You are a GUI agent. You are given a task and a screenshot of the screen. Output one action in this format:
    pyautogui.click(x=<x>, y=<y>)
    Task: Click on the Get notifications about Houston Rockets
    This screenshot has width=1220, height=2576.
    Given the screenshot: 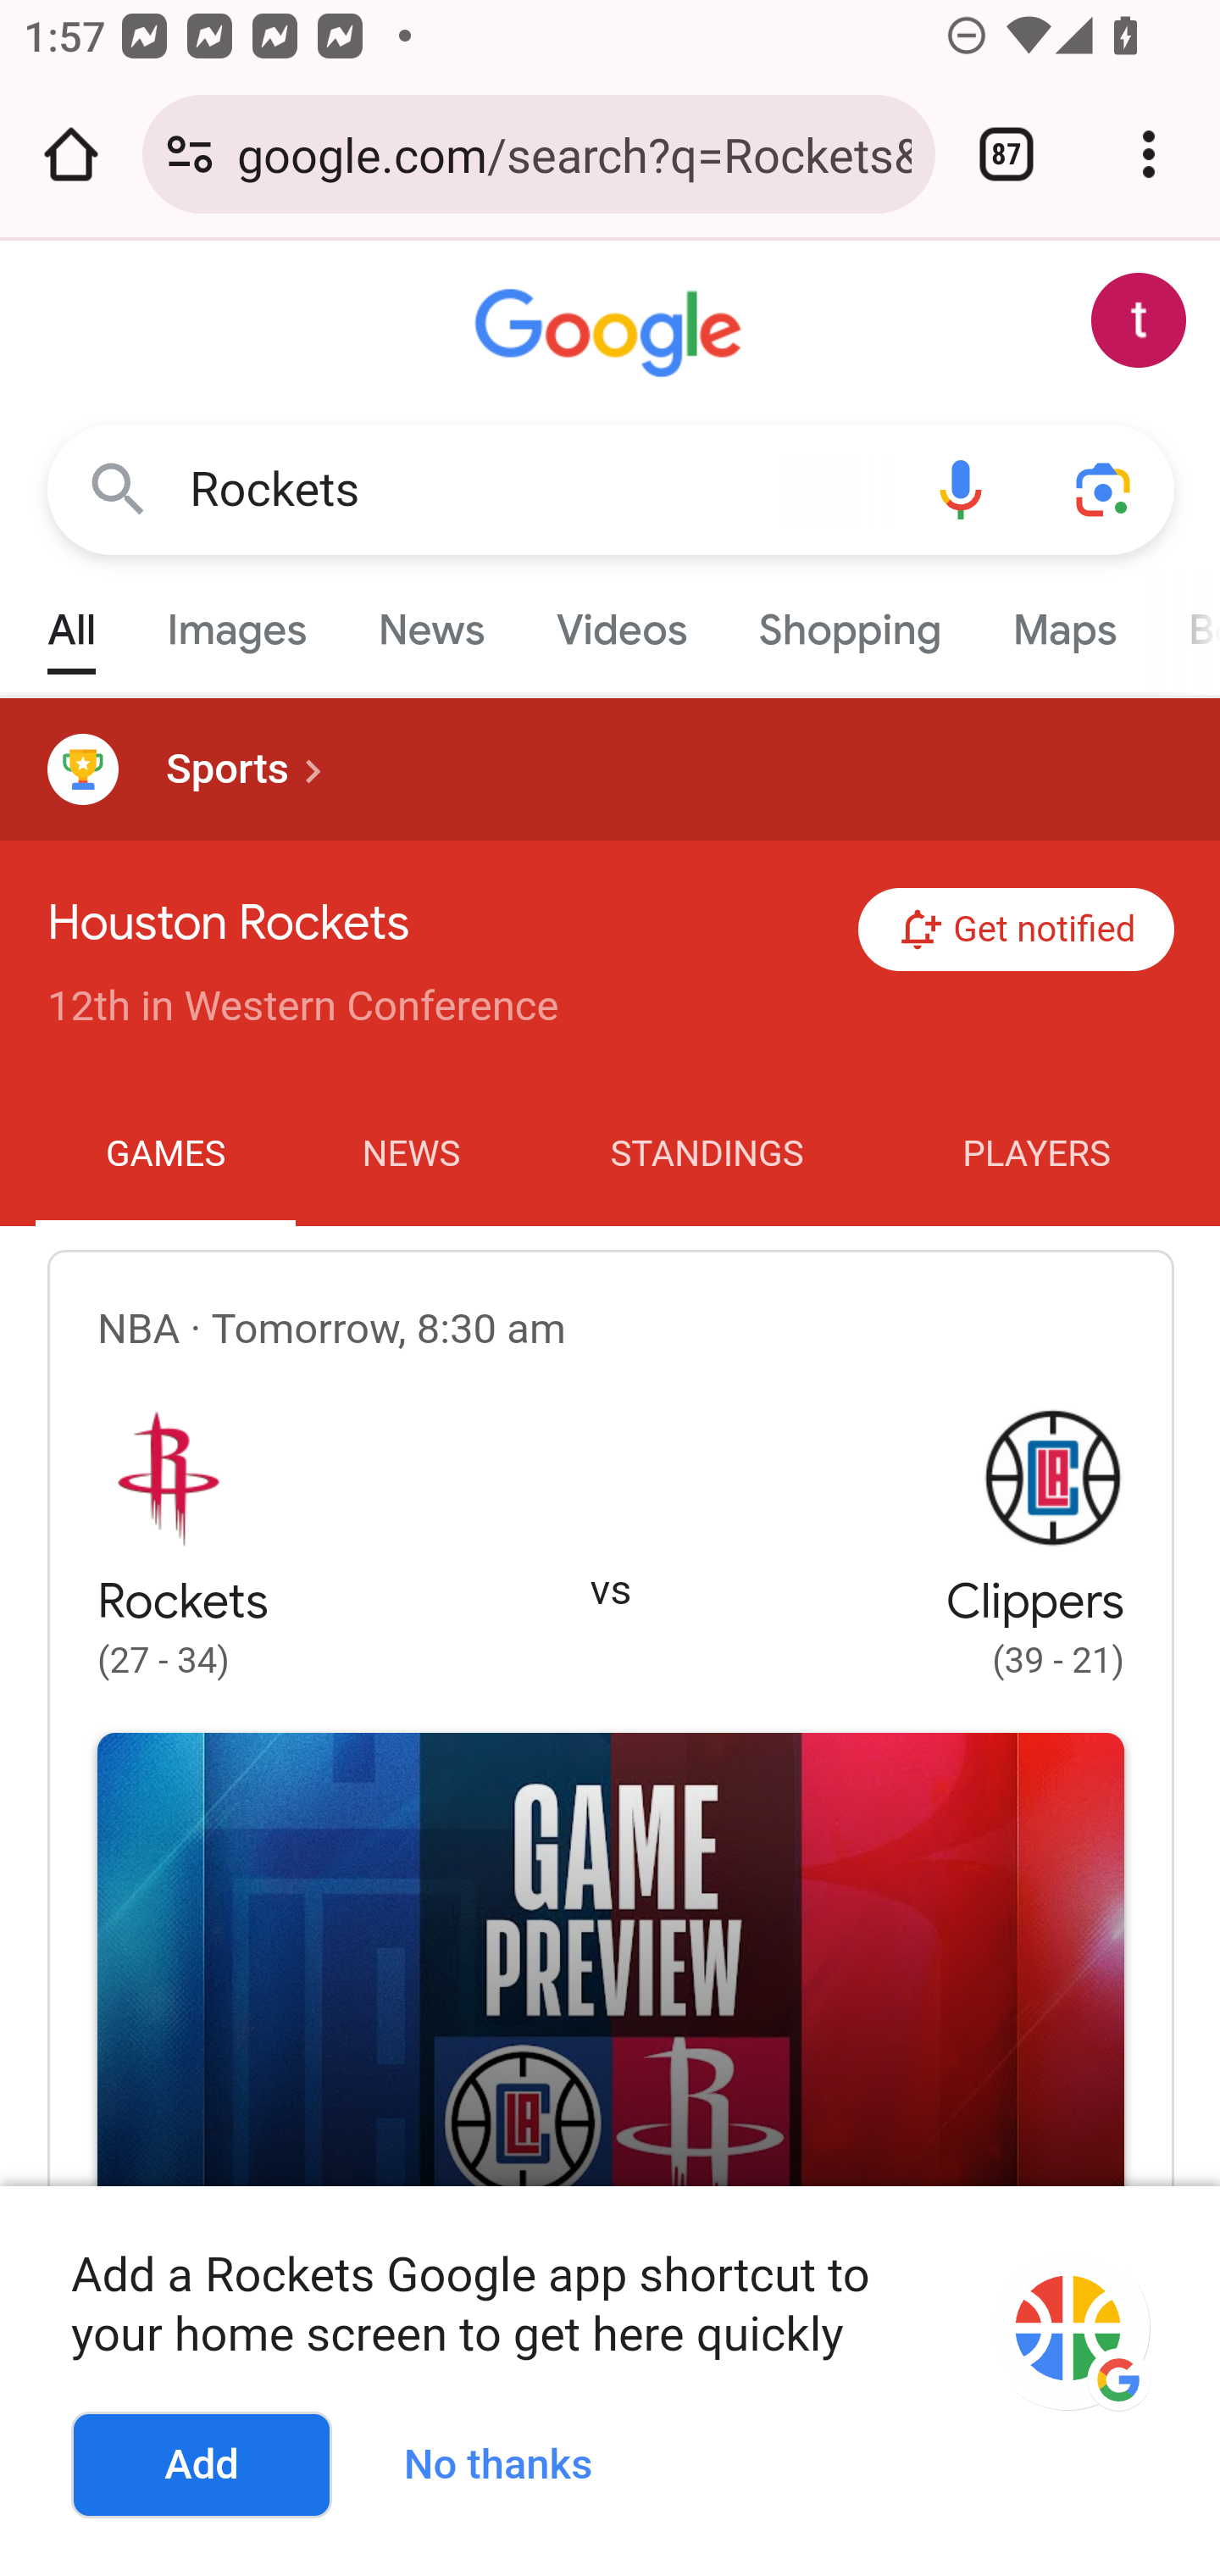 What is the action you would take?
    pyautogui.click(x=1017, y=930)
    